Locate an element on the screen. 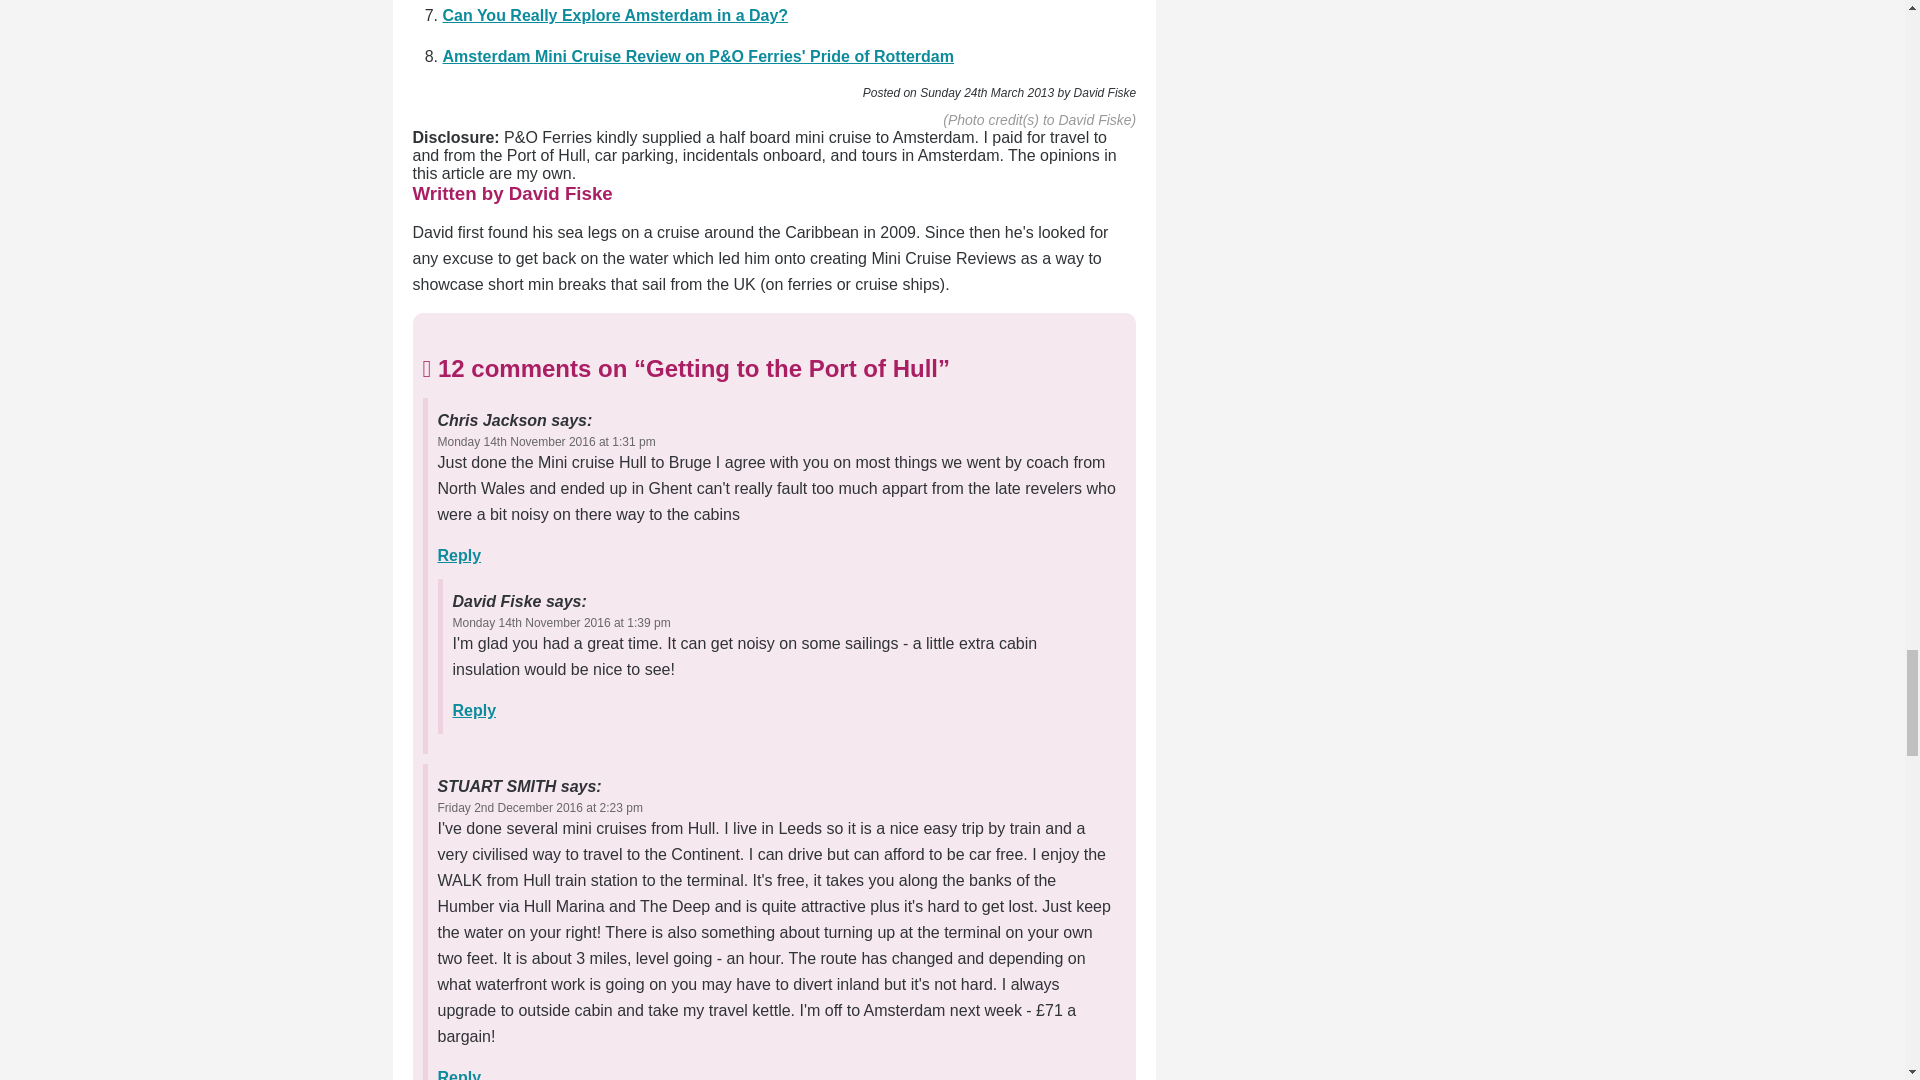 This screenshot has width=1920, height=1080. Can You Really Explore Amsterdam in a Day? is located at coordinates (614, 14).